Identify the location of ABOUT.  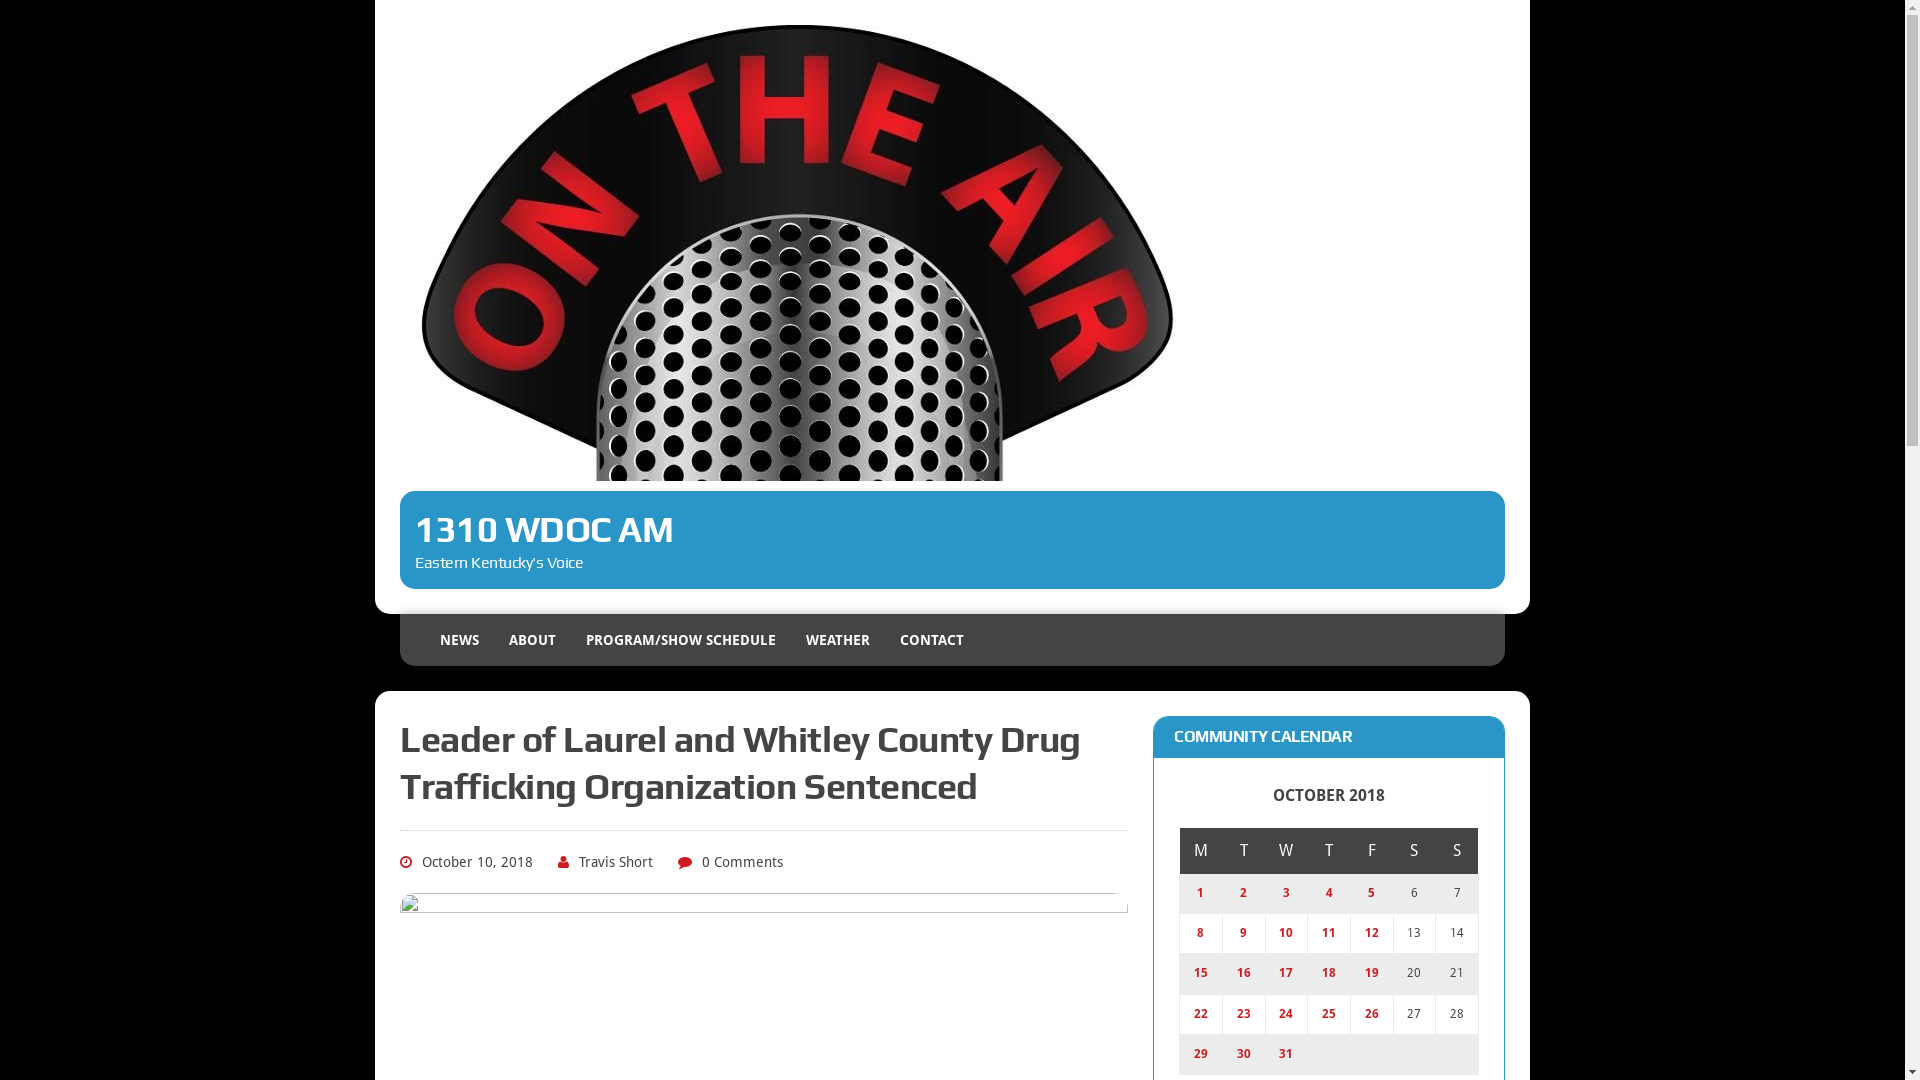
(532, 640).